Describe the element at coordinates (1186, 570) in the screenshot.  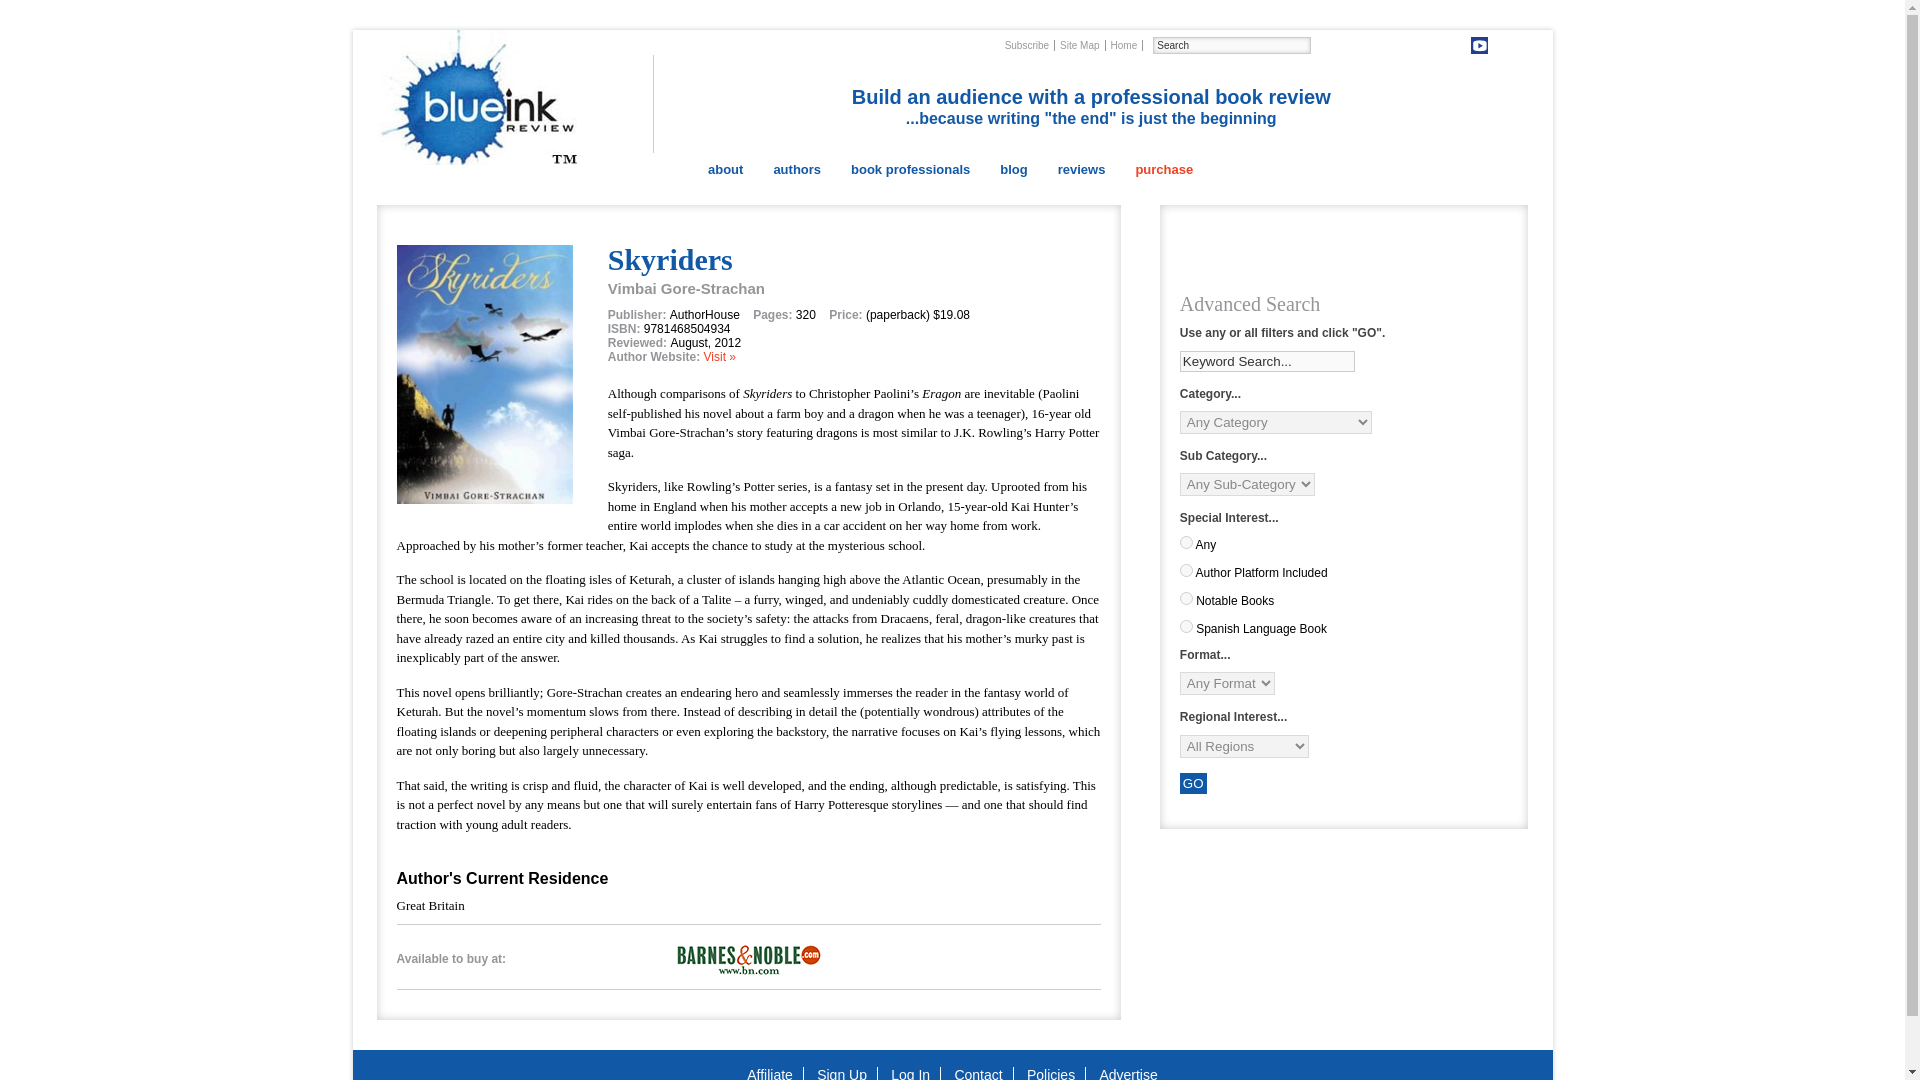
I see `author-platform-included` at that location.